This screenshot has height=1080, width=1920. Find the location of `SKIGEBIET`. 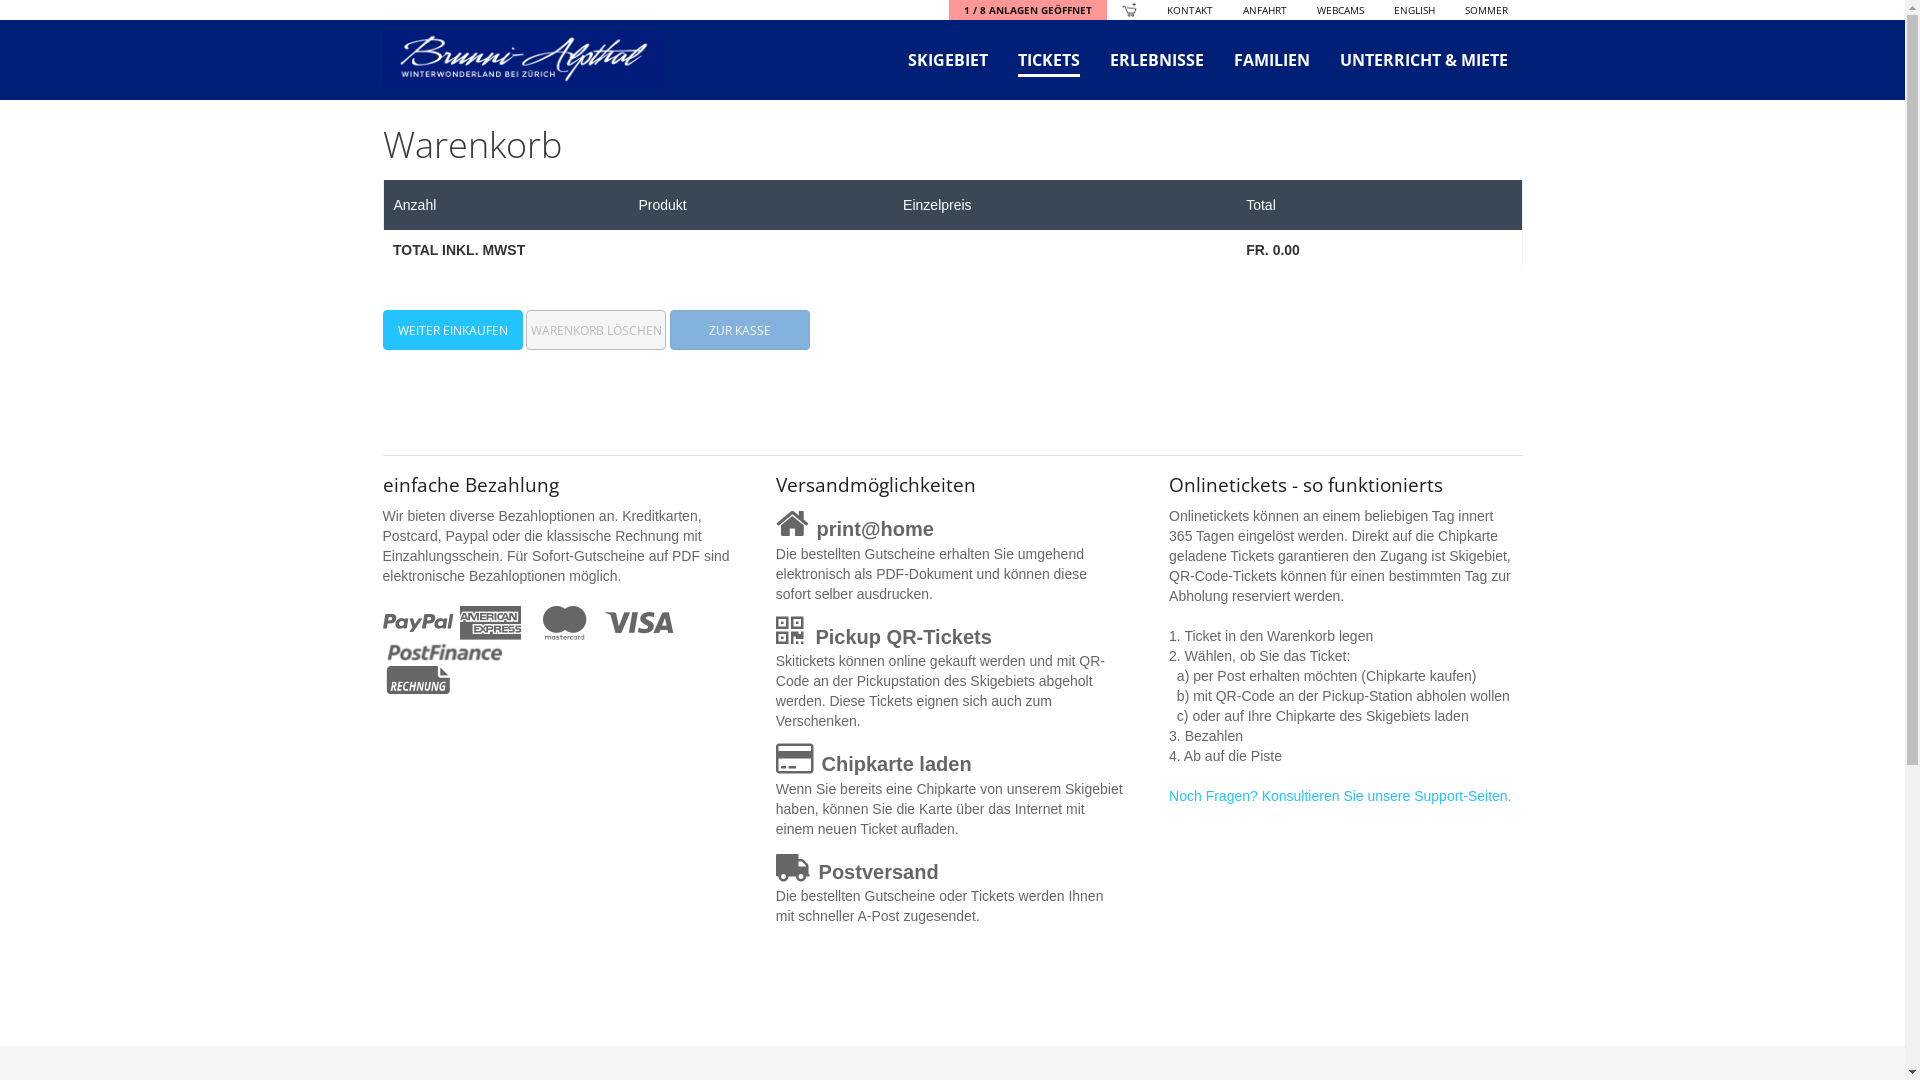

SKIGEBIET is located at coordinates (947, 60).